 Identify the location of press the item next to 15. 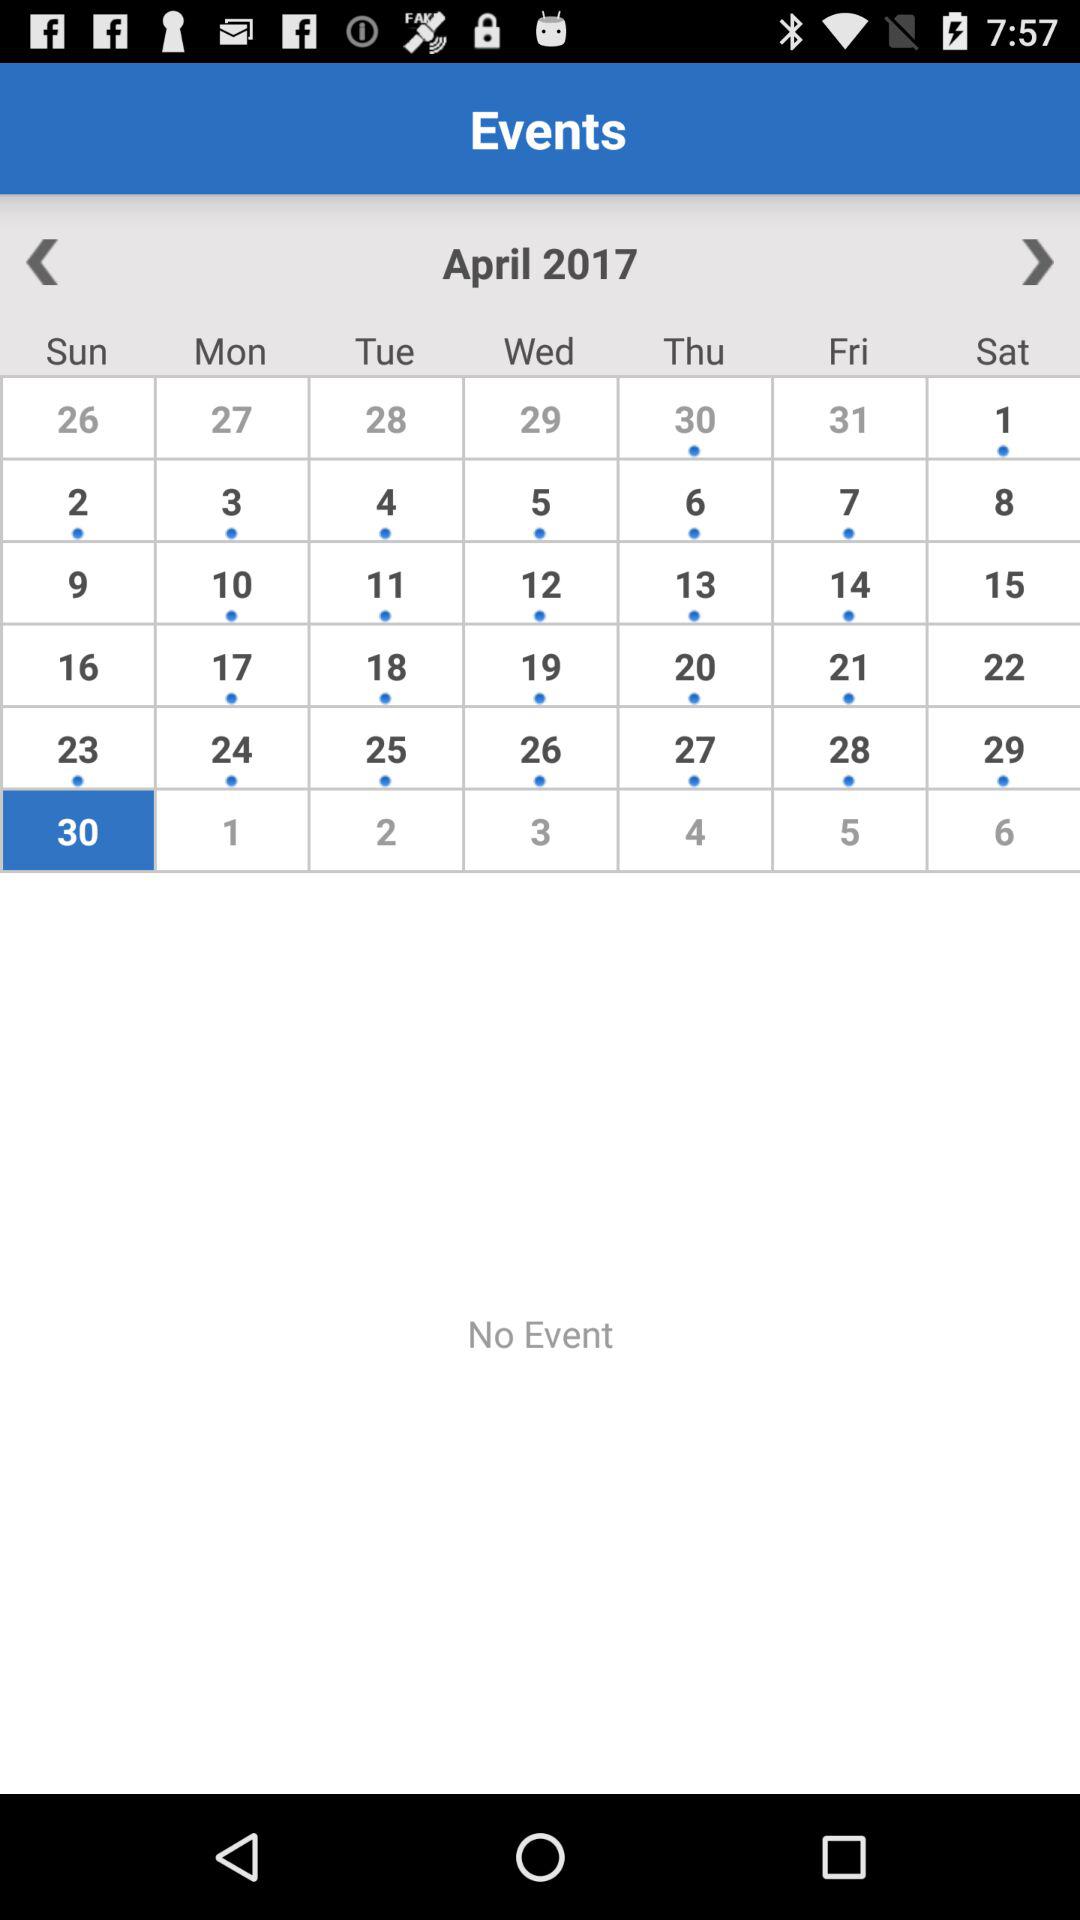
(849, 665).